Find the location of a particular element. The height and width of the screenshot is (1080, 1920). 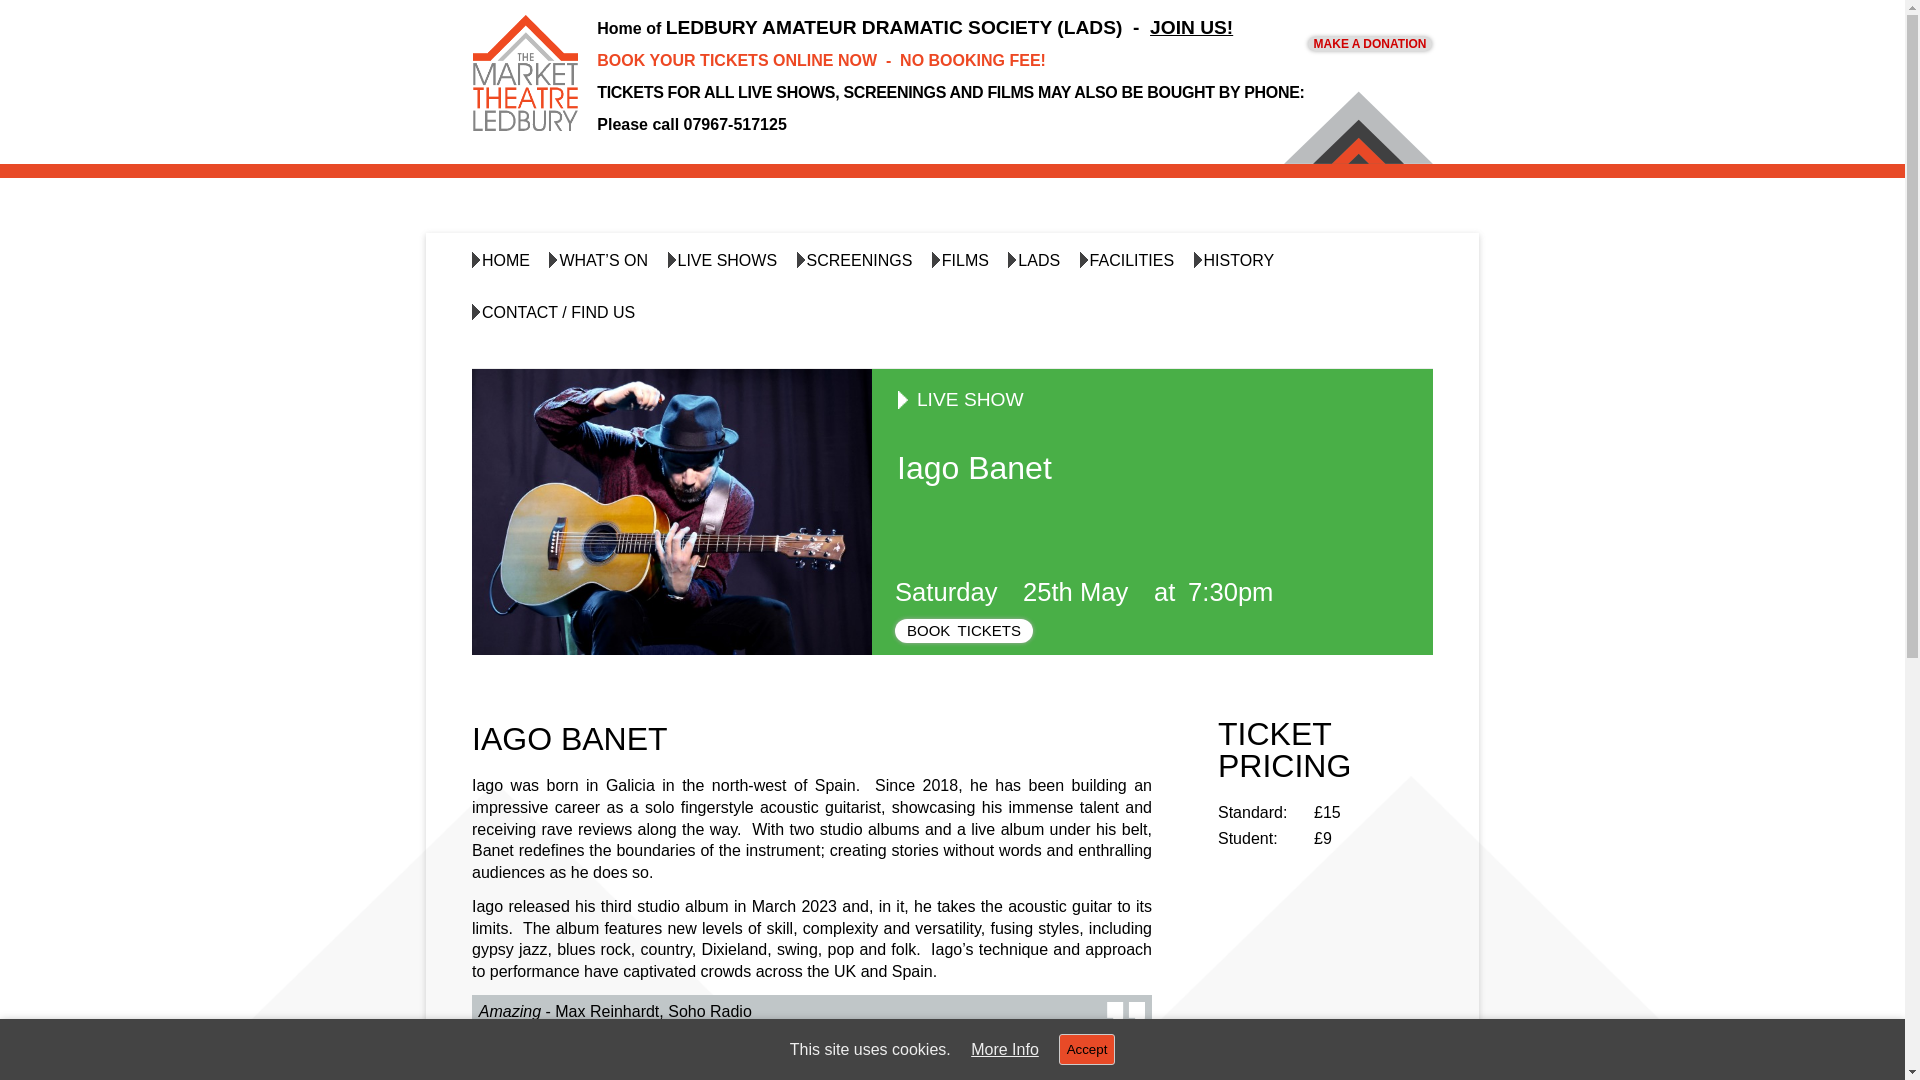

MAKE A DONATION is located at coordinates (1370, 43).